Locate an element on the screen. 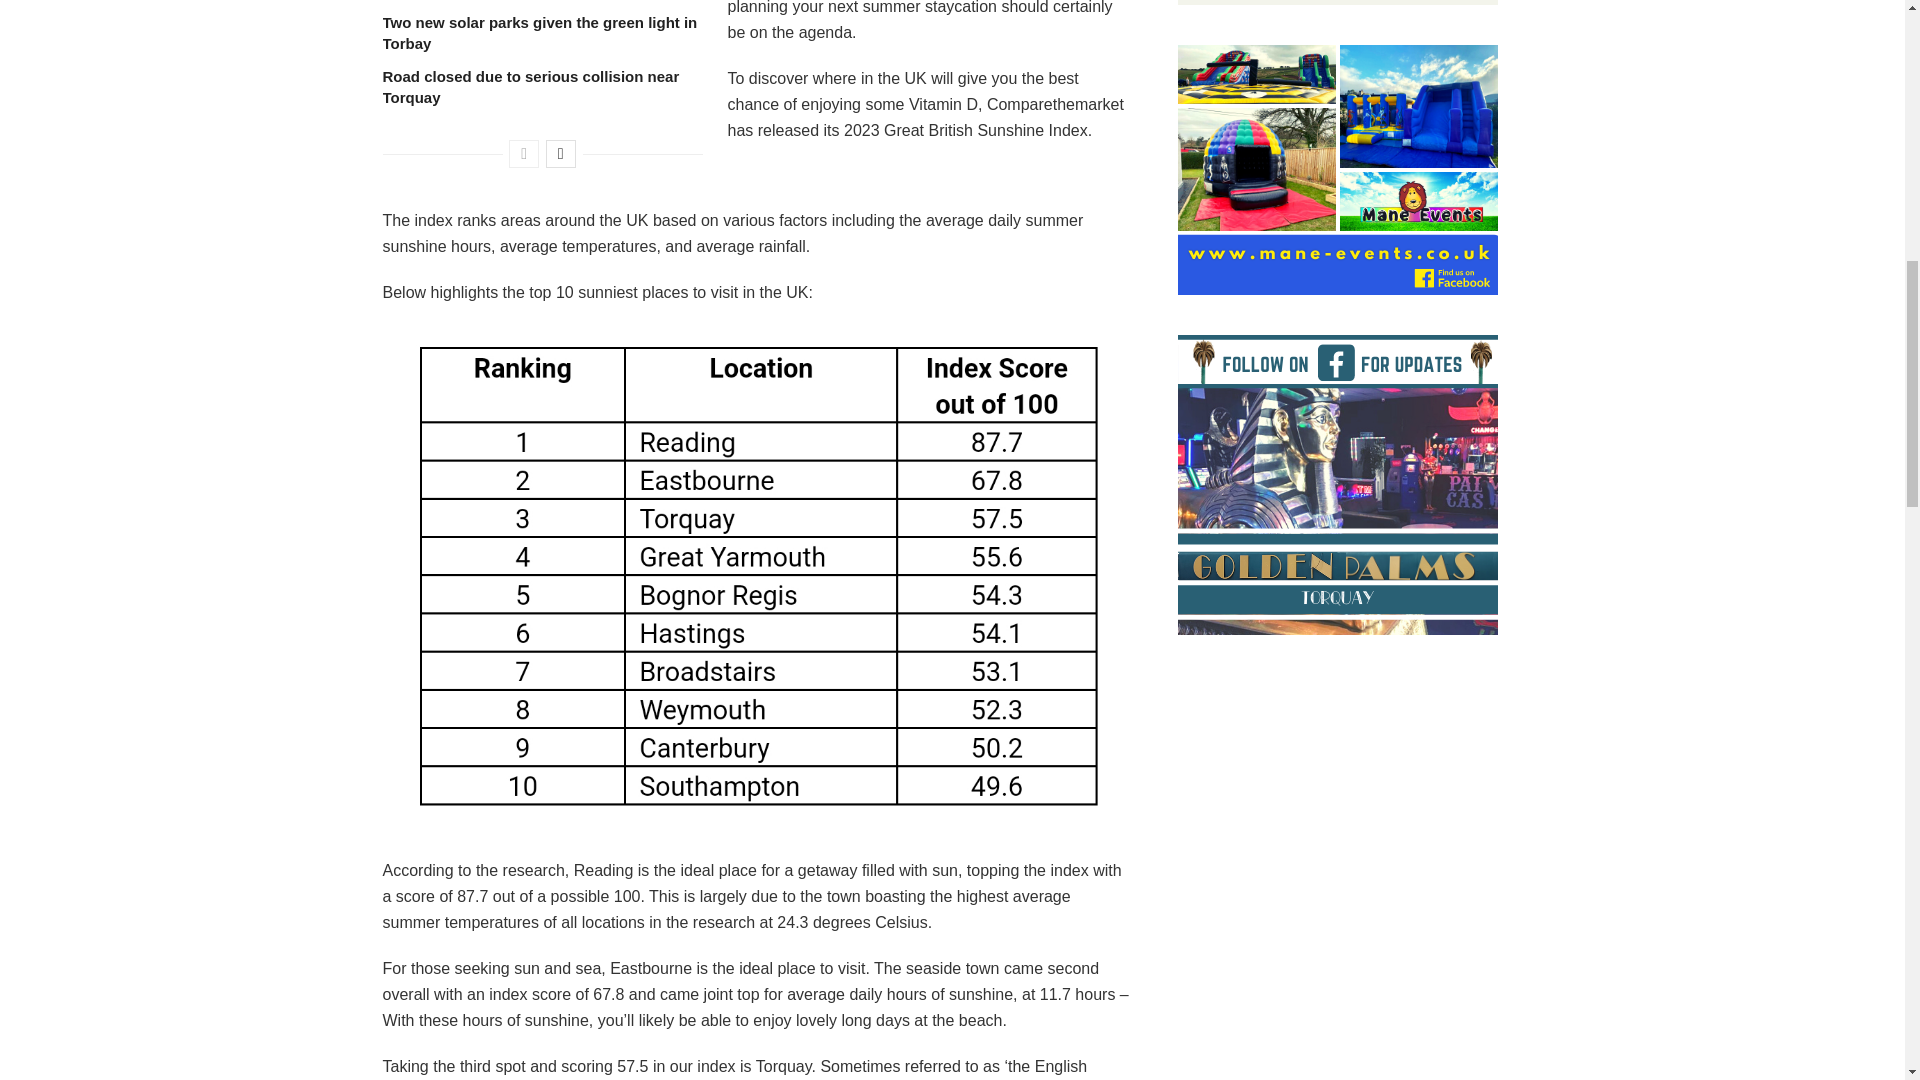 The image size is (1920, 1080). Two new solar parks given the green light in Torbay is located at coordinates (539, 32).